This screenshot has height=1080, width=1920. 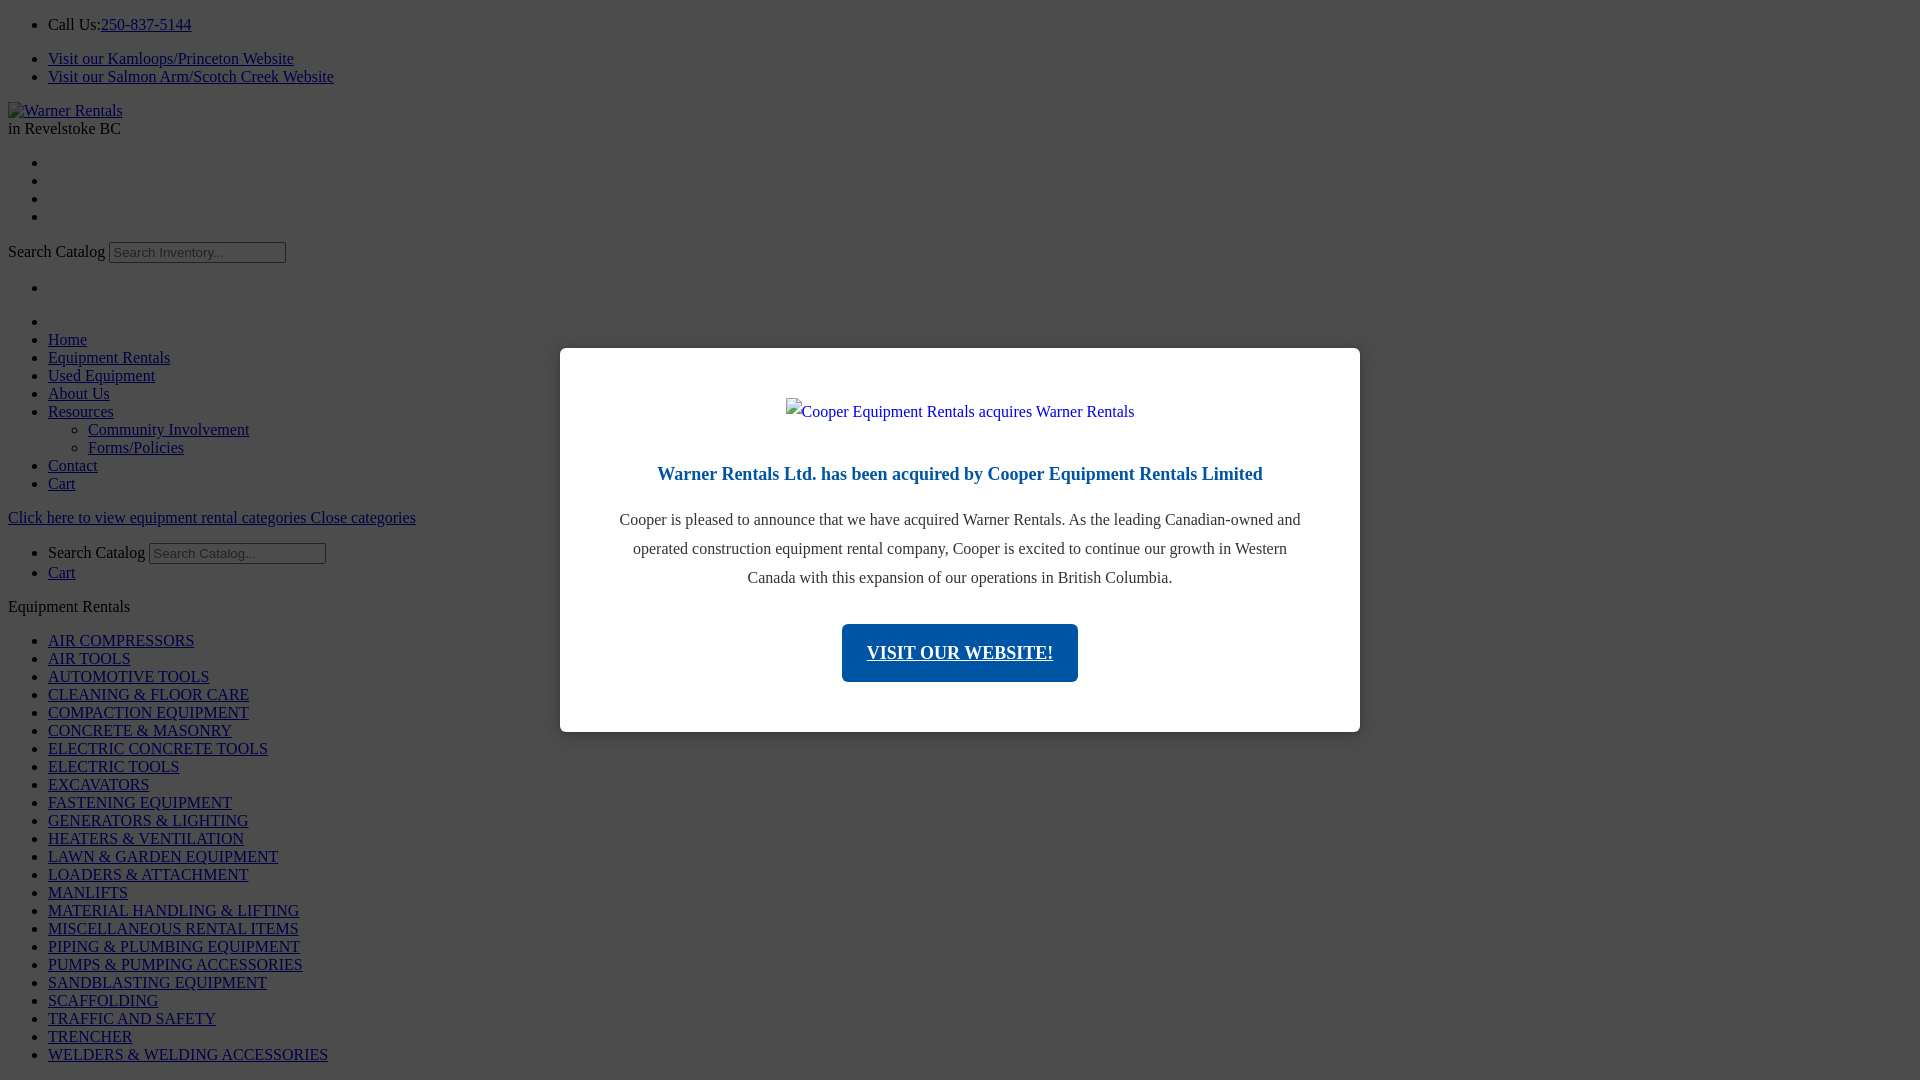 What do you see at coordinates (102, 376) in the screenshot?
I see `Used Equipment` at bounding box center [102, 376].